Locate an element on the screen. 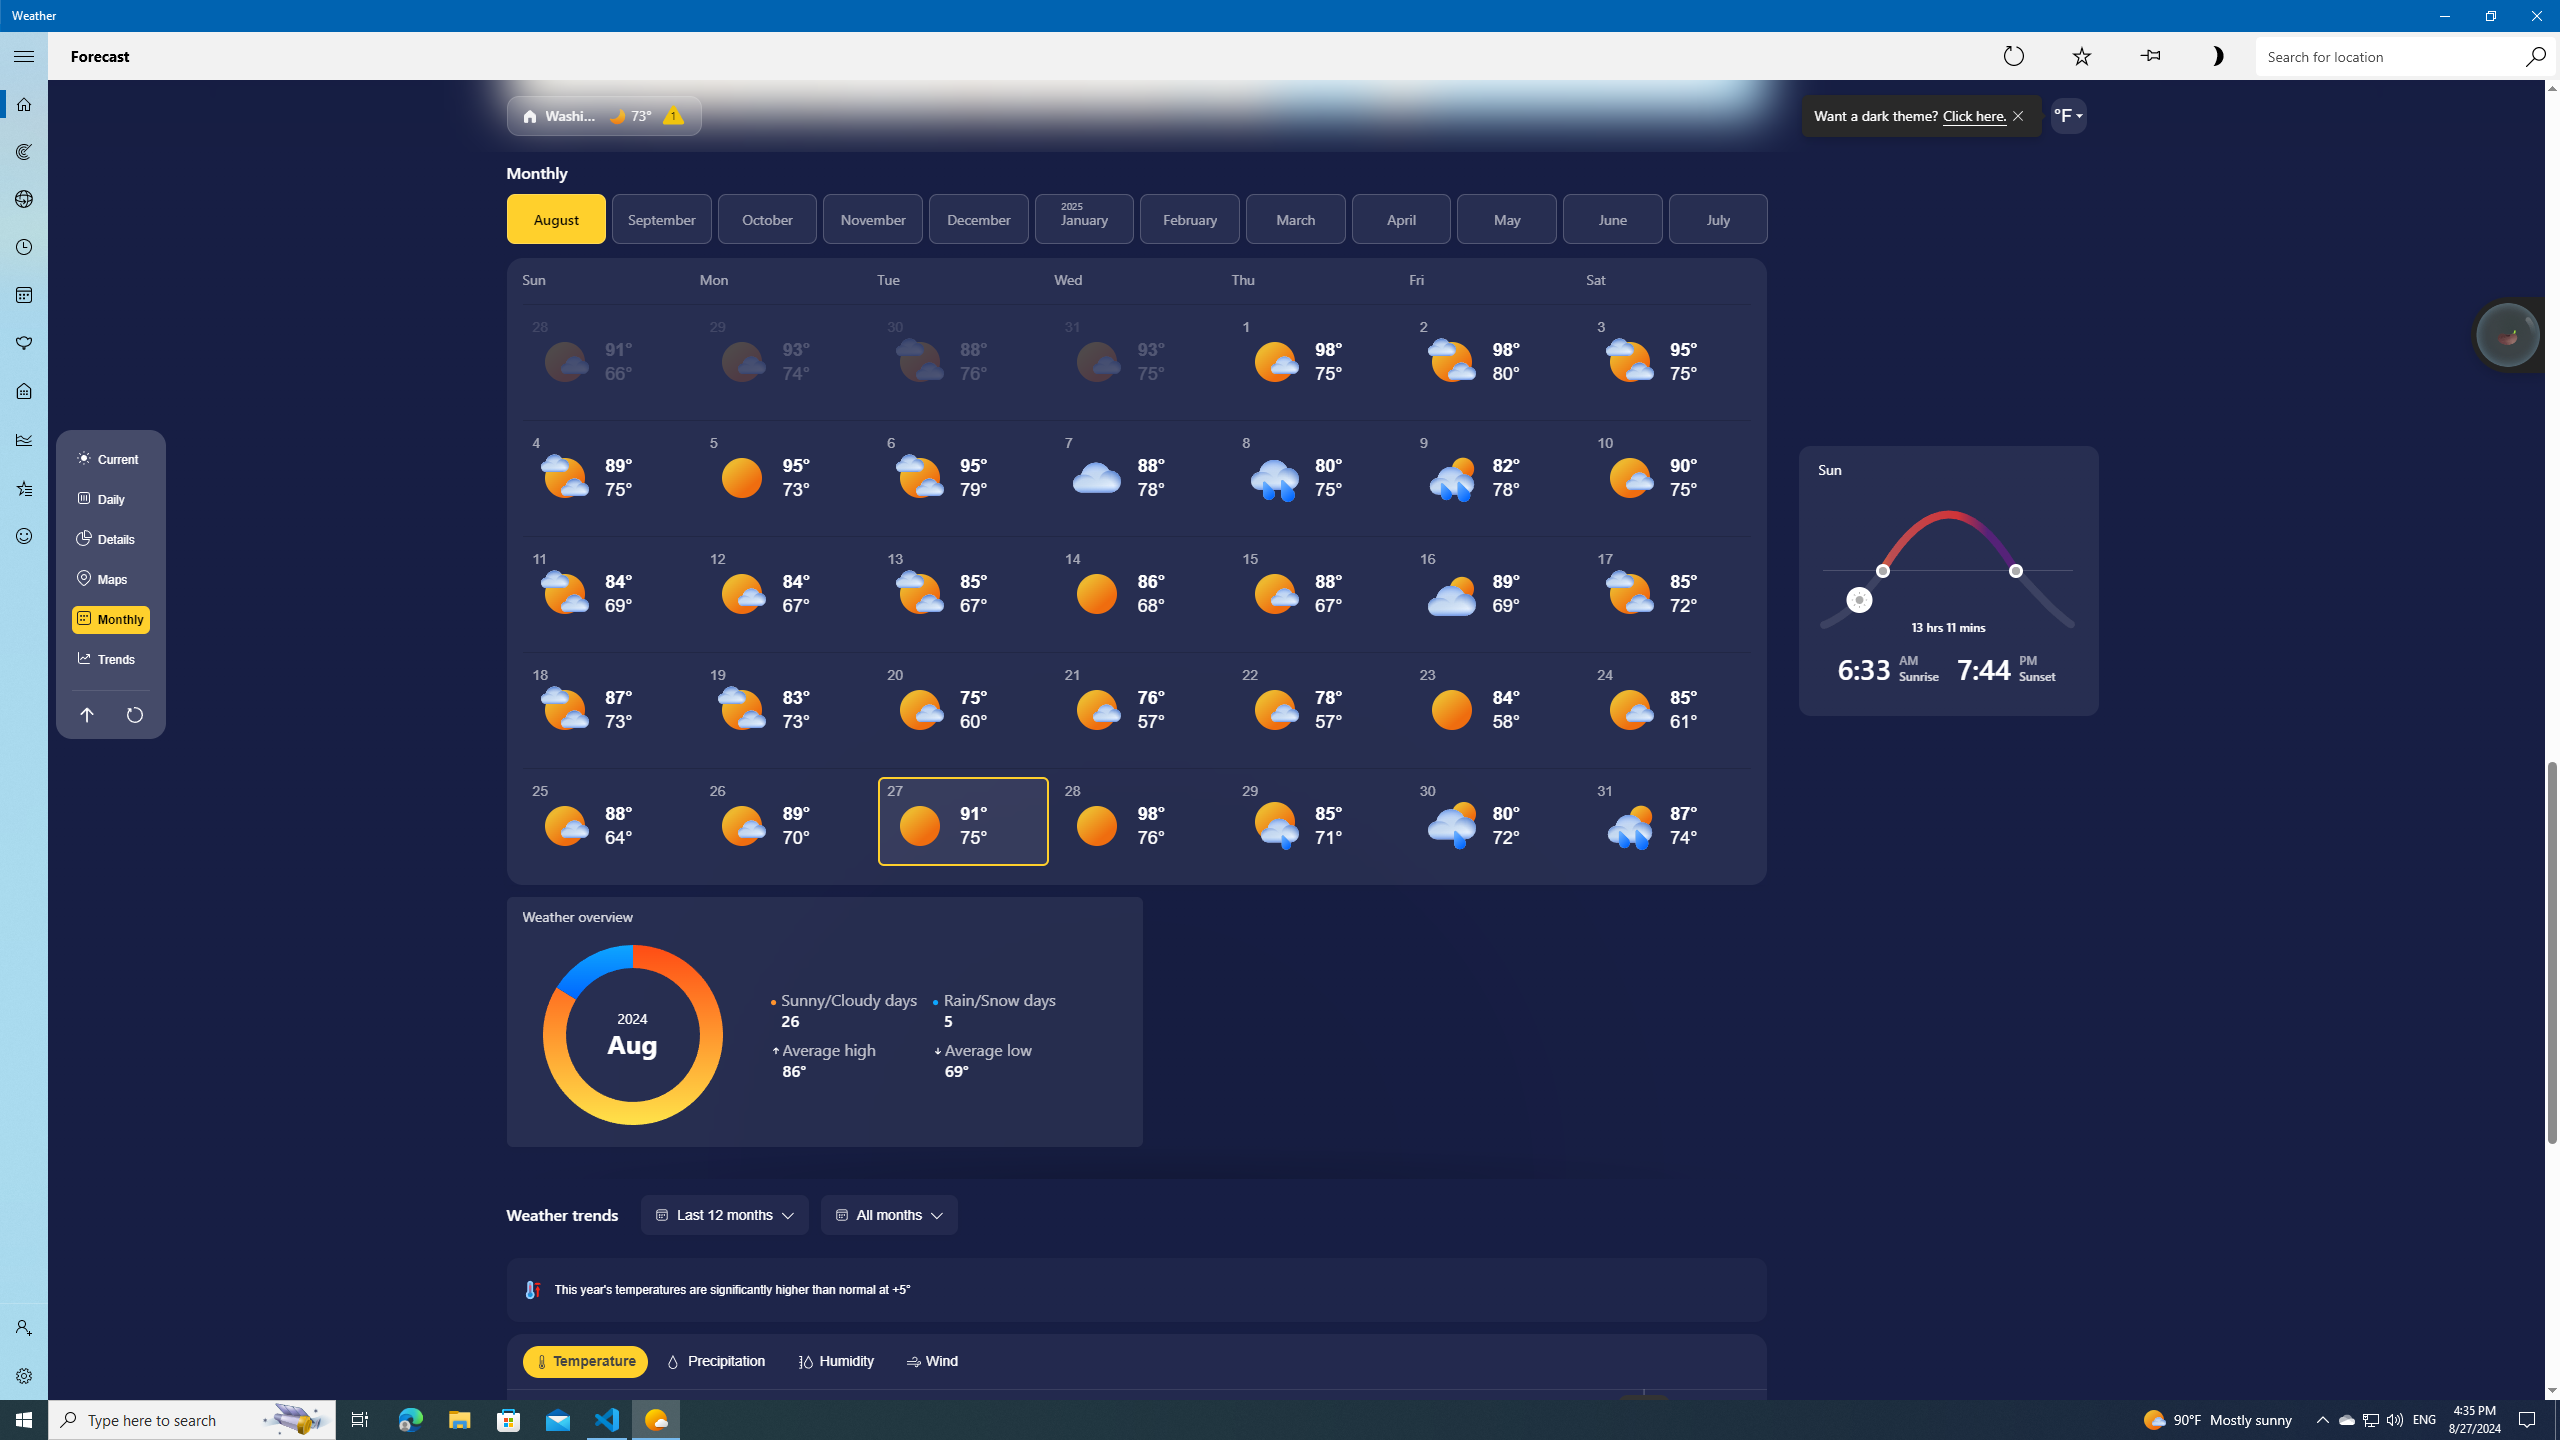 The width and height of the screenshot is (2560, 1440). User Promoted Notification Area is located at coordinates (2536, 16).